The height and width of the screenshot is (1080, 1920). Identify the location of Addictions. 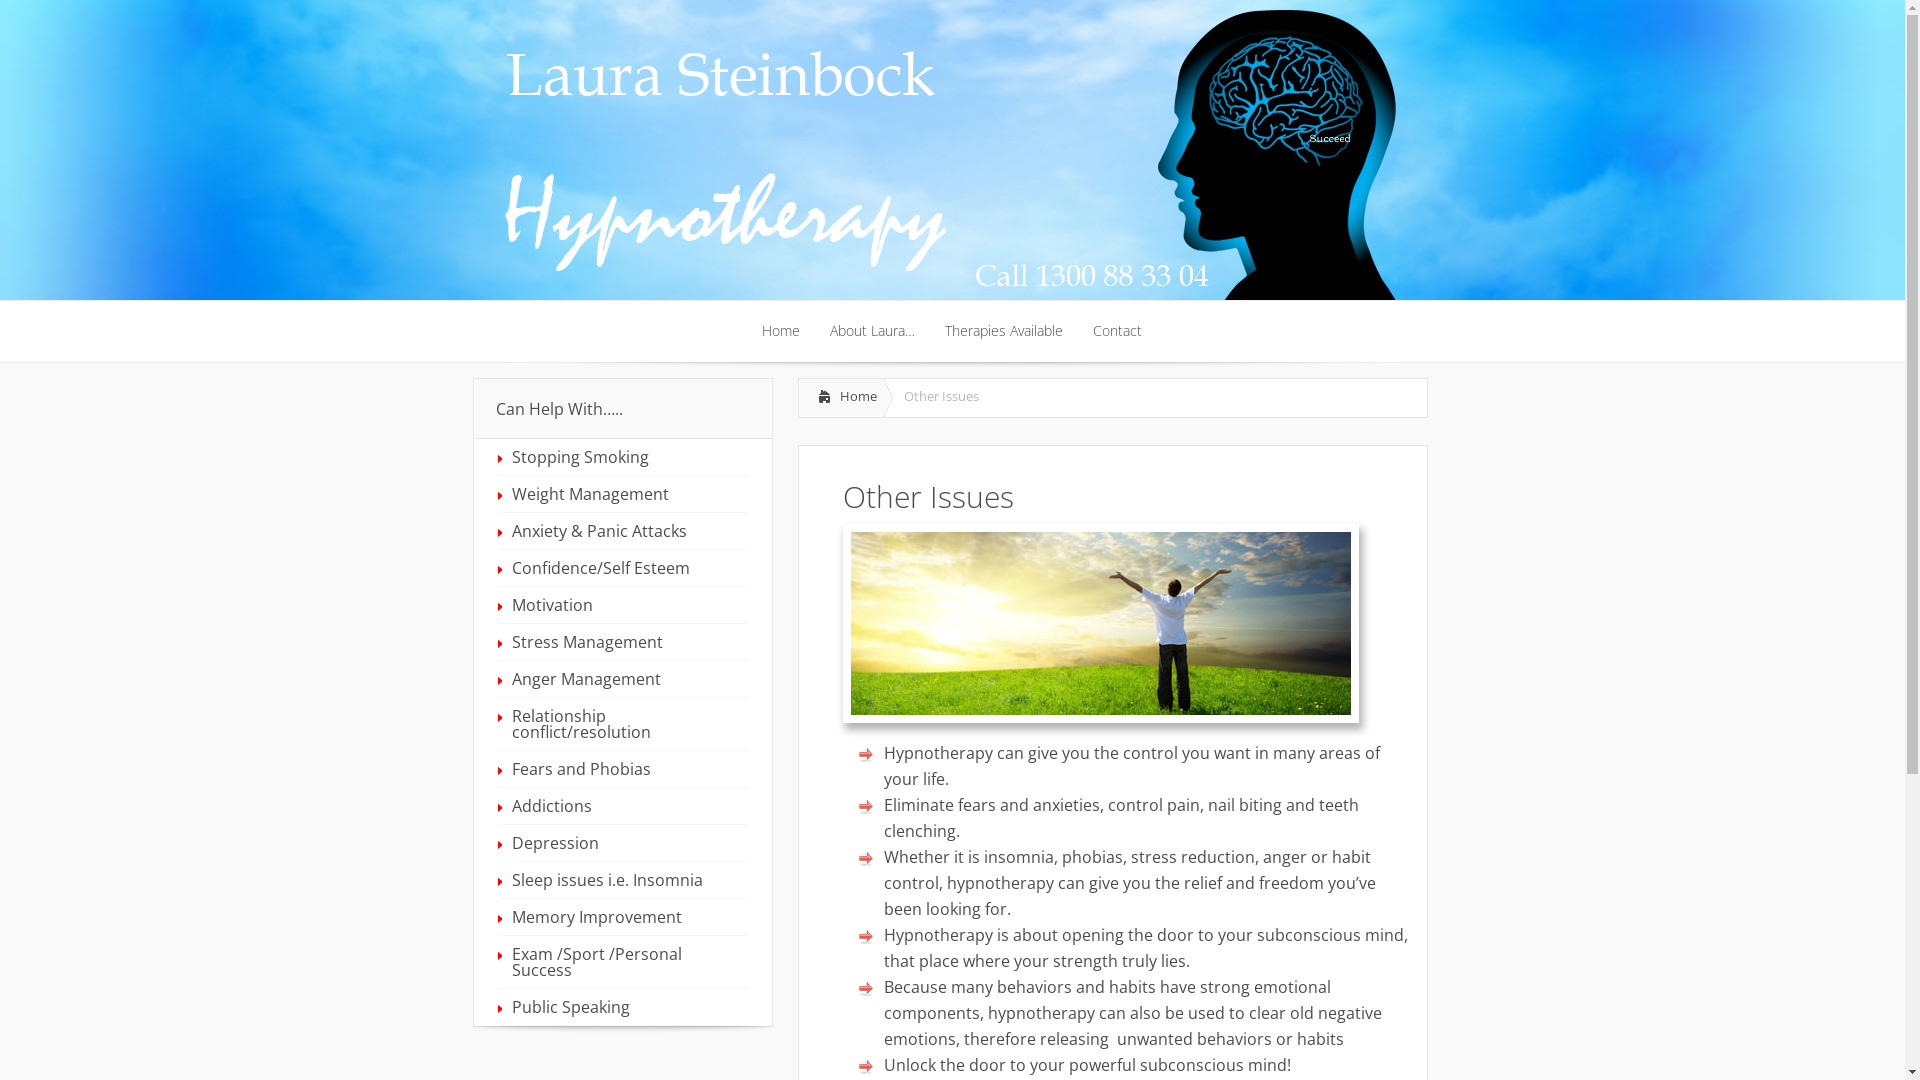
(623, 806).